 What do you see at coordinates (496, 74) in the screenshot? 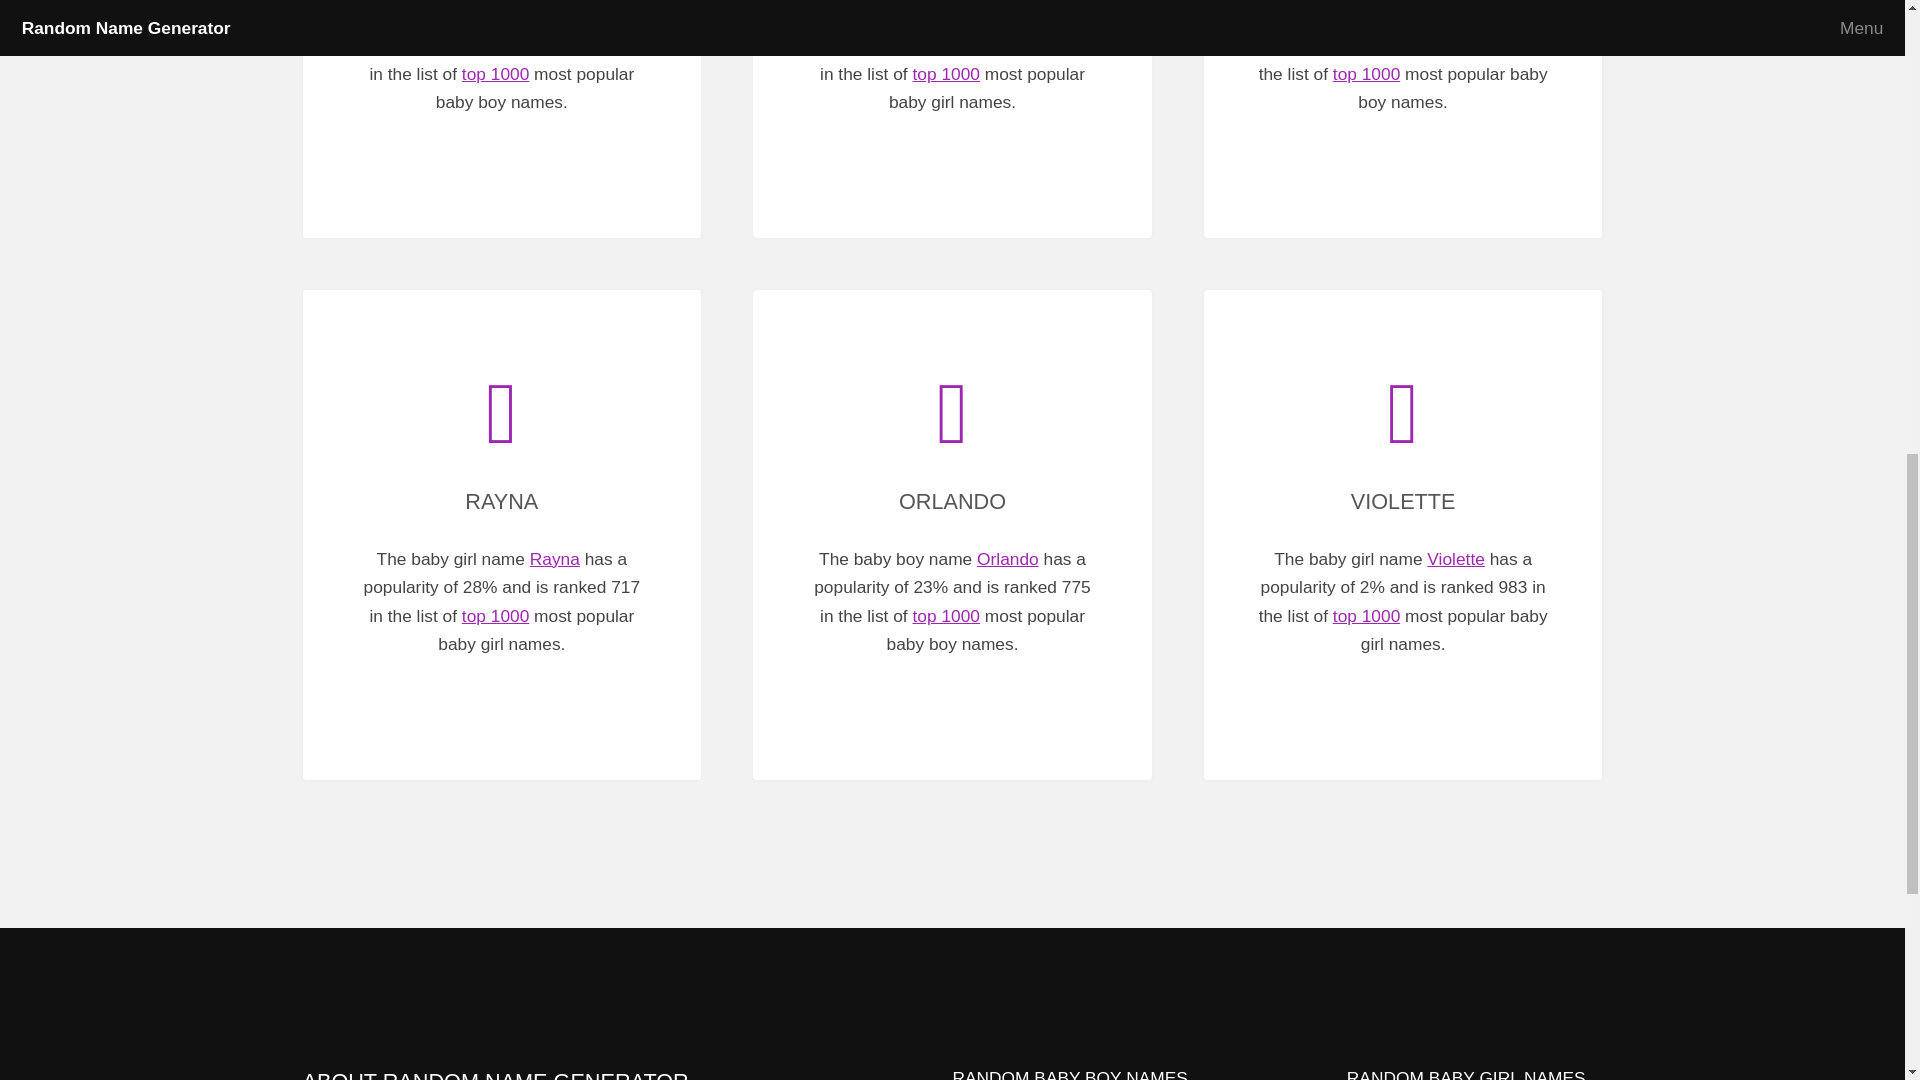
I see `top 1000` at bounding box center [496, 74].